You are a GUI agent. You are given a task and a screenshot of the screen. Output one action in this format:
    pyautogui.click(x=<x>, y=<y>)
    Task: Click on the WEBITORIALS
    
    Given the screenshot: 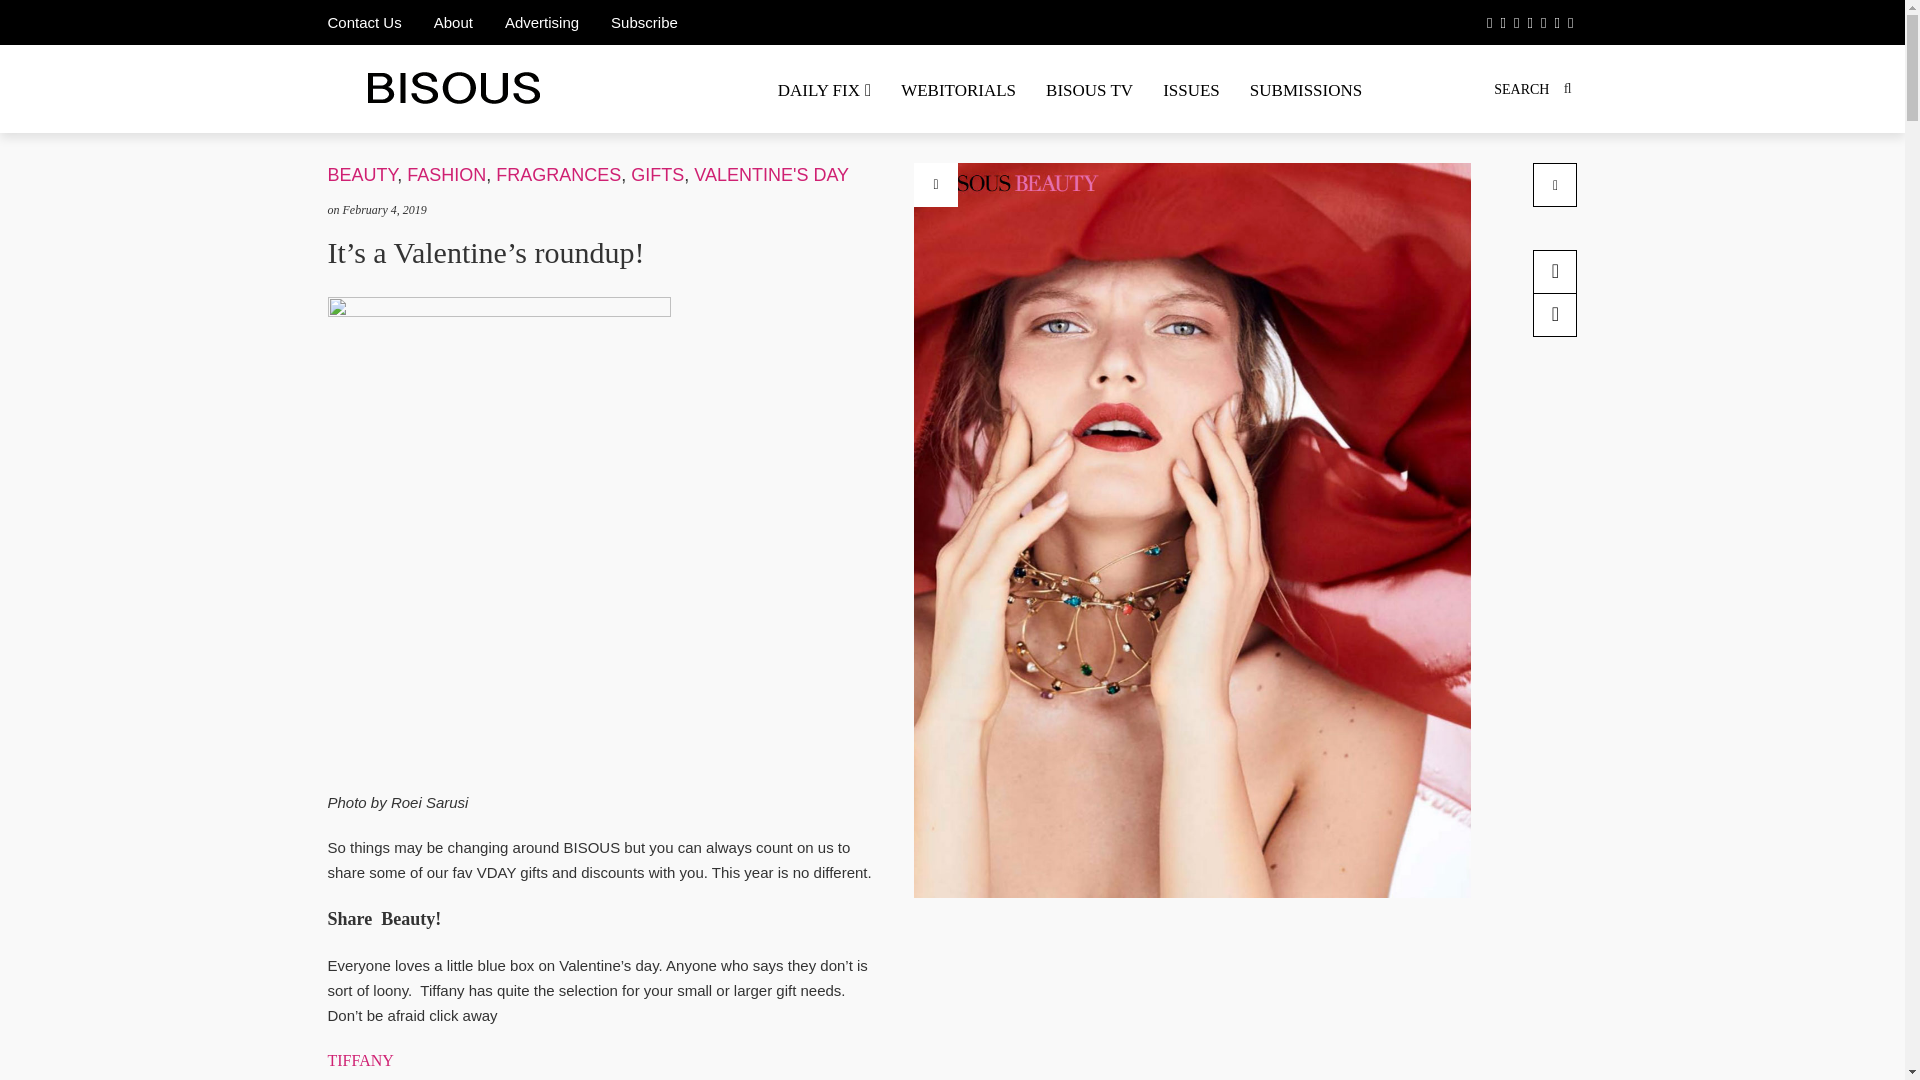 What is the action you would take?
    pyautogui.click(x=958, y=90)
    